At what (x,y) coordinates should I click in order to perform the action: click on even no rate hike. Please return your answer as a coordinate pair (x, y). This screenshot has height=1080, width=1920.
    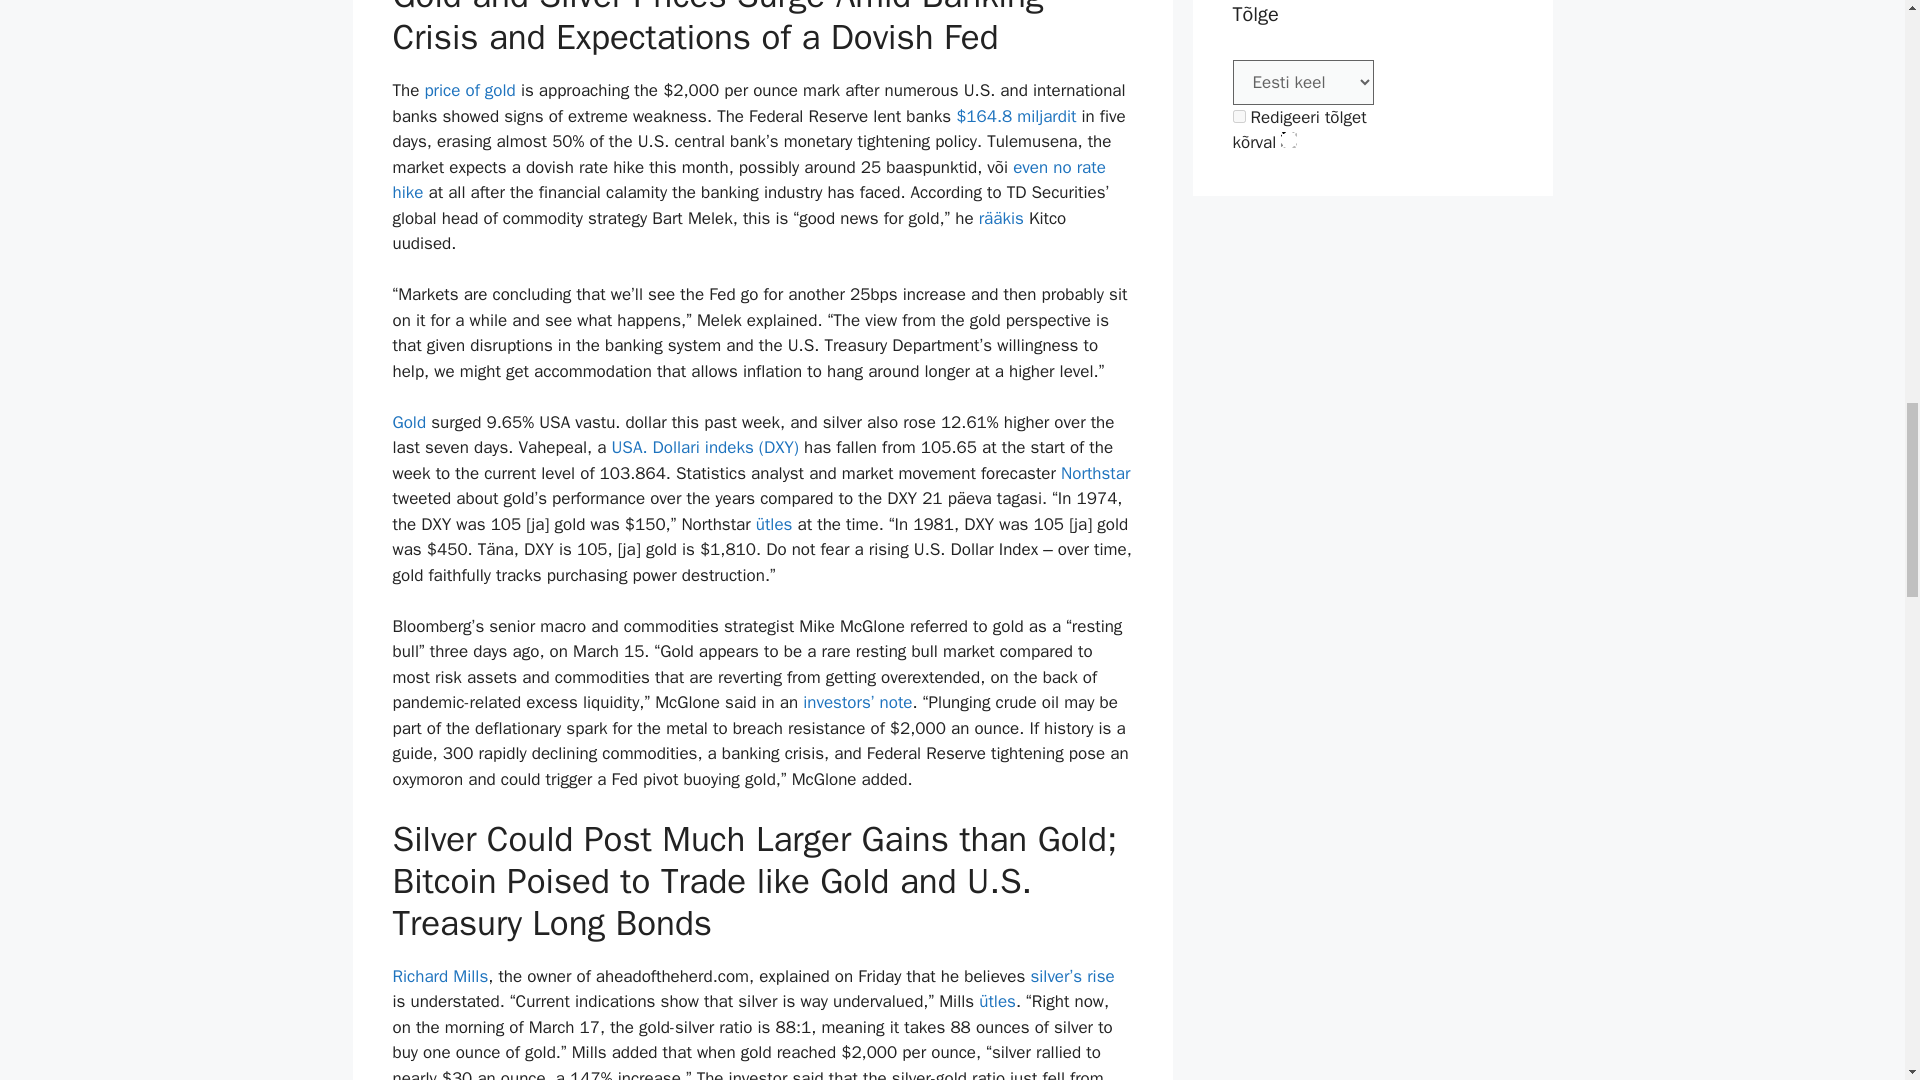
    Looking at the image, I should click on (748, 180).